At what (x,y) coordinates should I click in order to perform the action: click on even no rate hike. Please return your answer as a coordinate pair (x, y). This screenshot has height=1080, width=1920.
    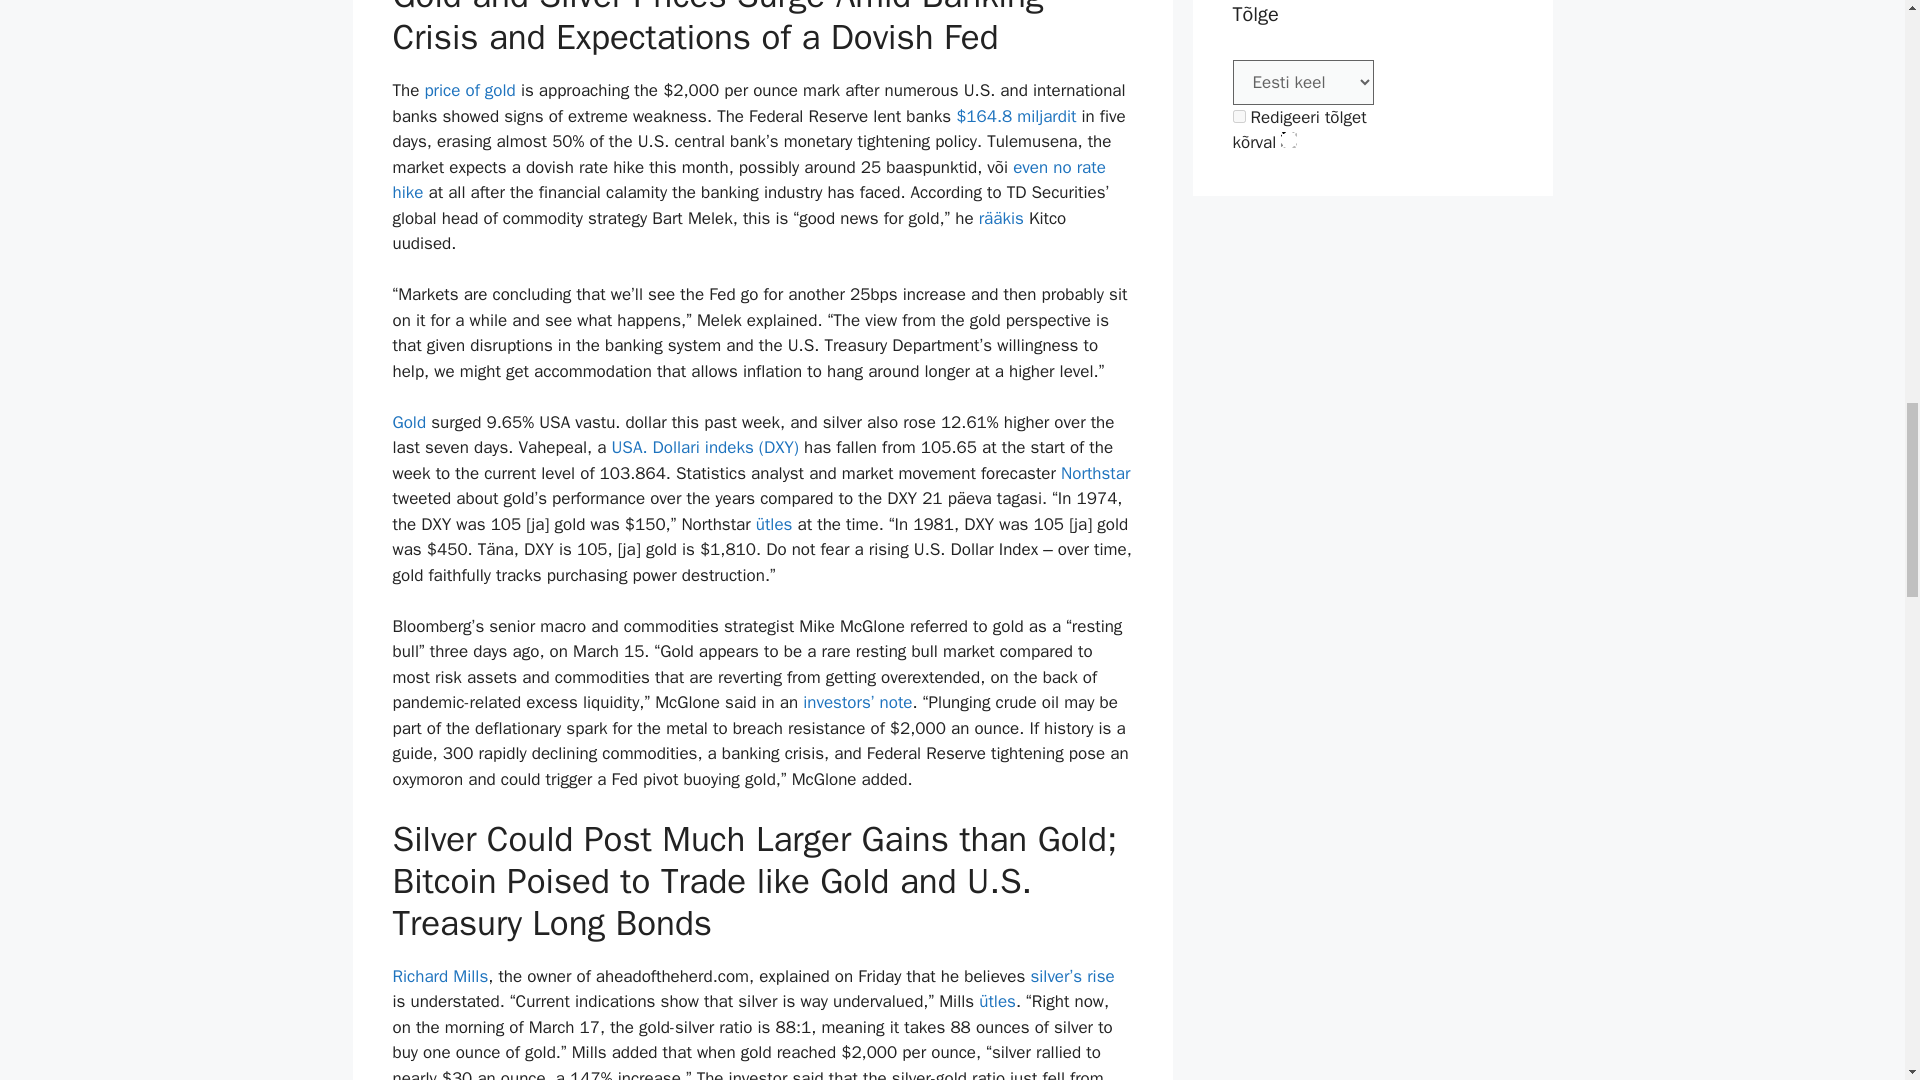
    Looking at the image, I should click on (748, 180).